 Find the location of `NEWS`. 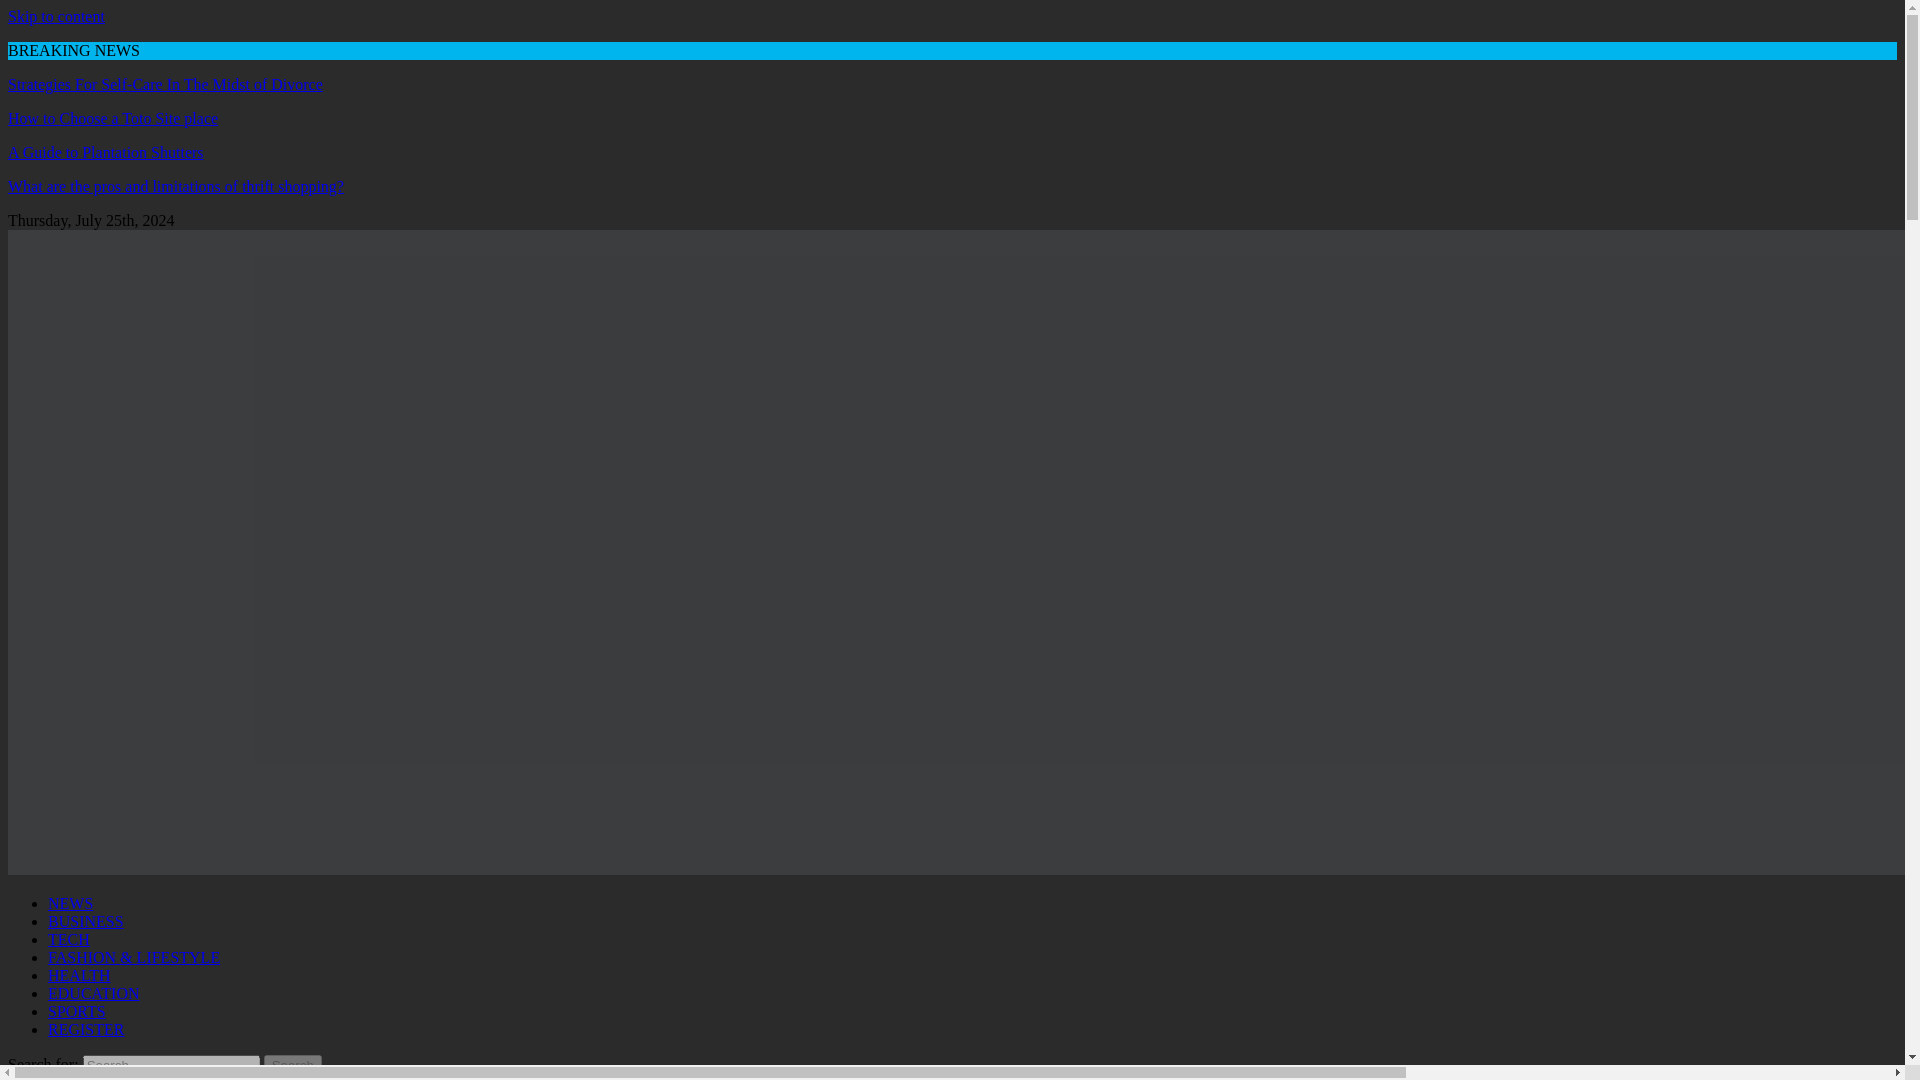

NEWS is located at coordinates (70, 903).